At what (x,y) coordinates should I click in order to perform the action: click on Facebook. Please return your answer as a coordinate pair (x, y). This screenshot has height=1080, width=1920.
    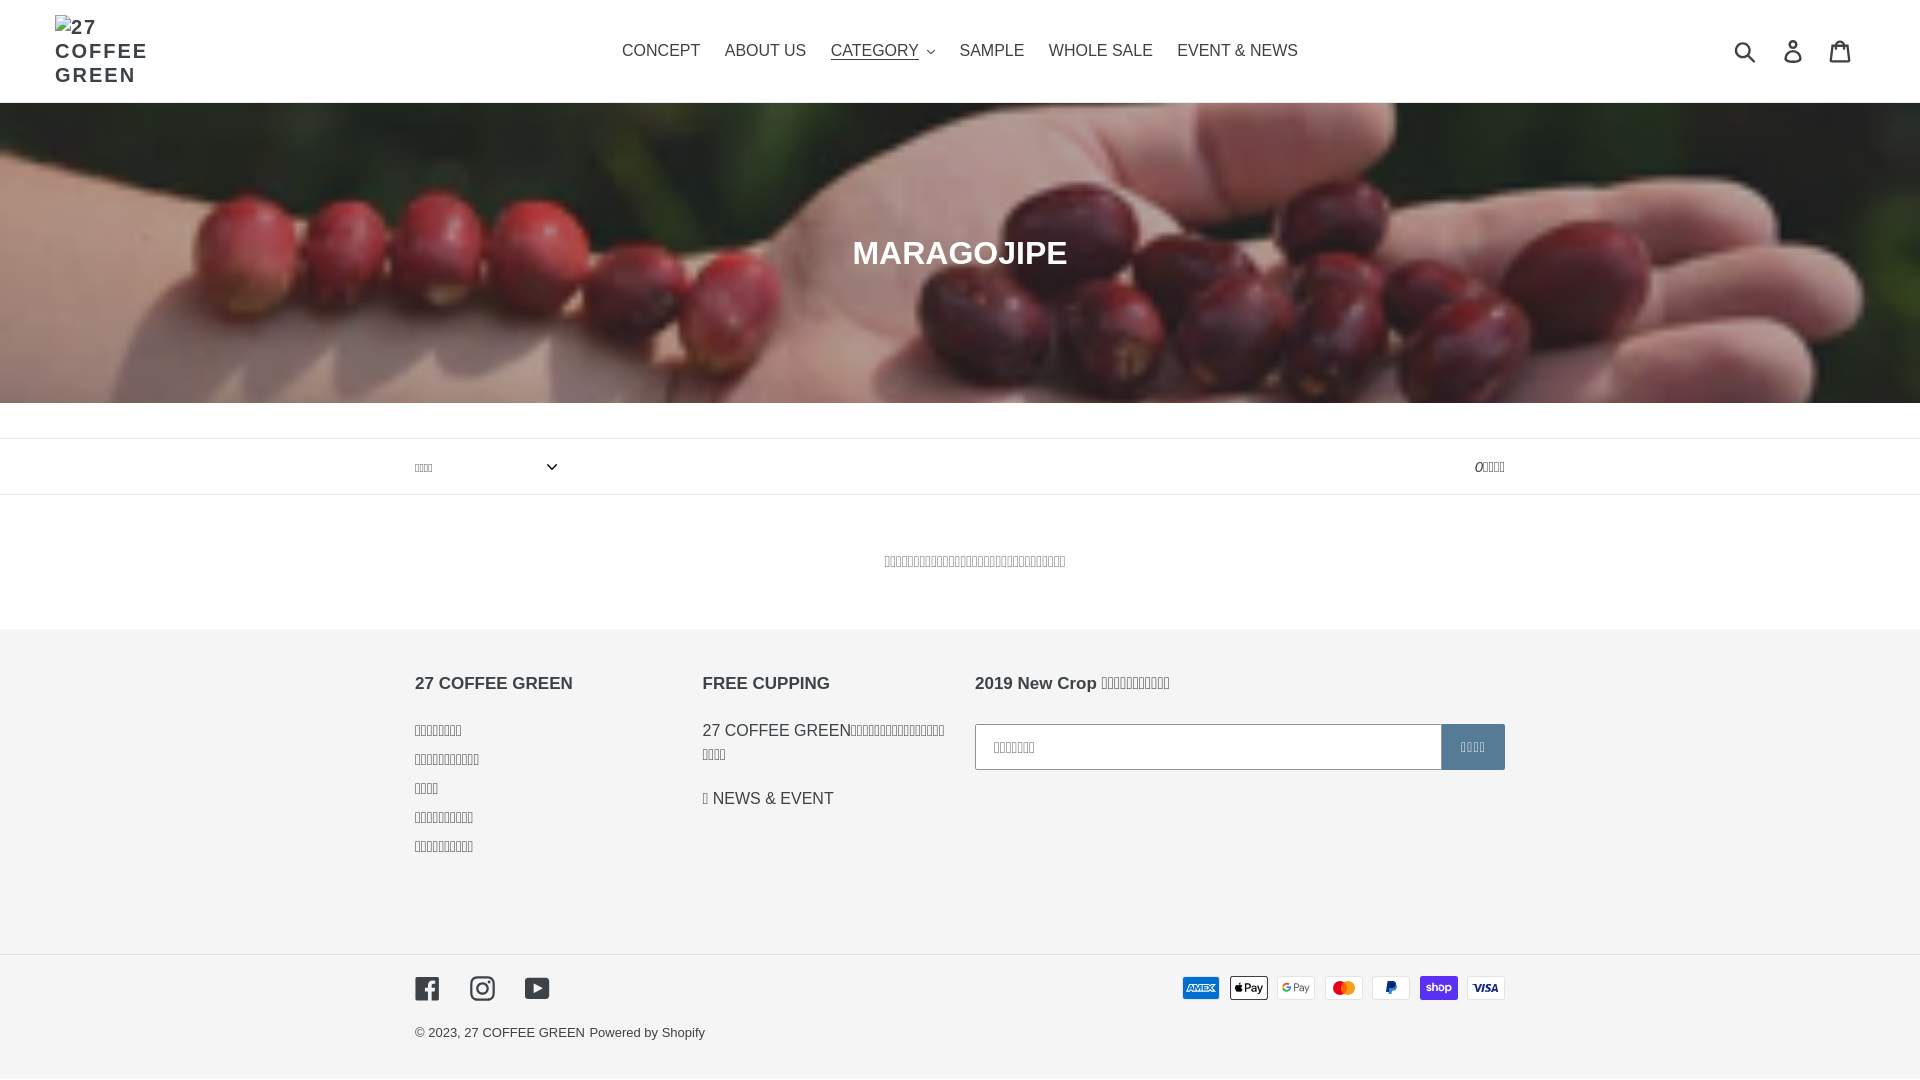
    Looking at the image, I should click on (428, 988).